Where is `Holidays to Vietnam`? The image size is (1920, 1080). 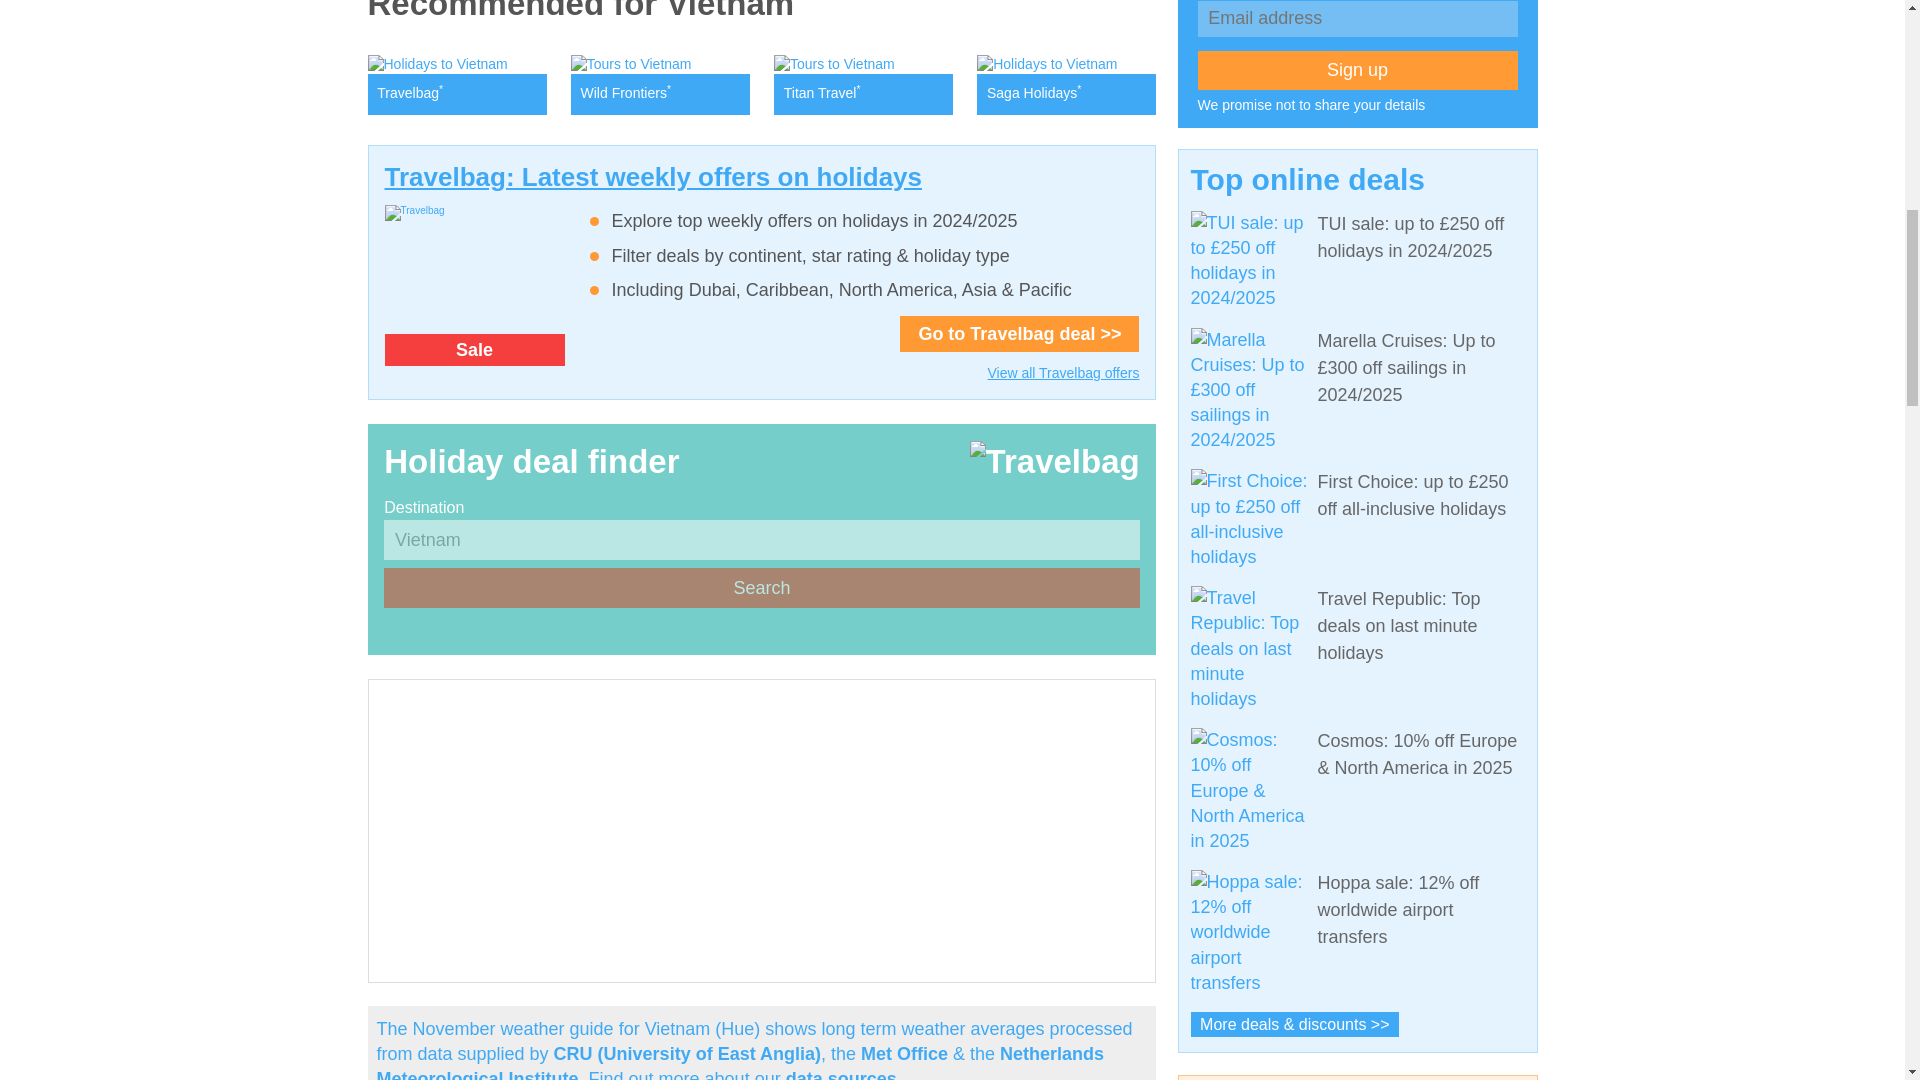
Holidays to Vietnam is located at coordinates (1066, 84).